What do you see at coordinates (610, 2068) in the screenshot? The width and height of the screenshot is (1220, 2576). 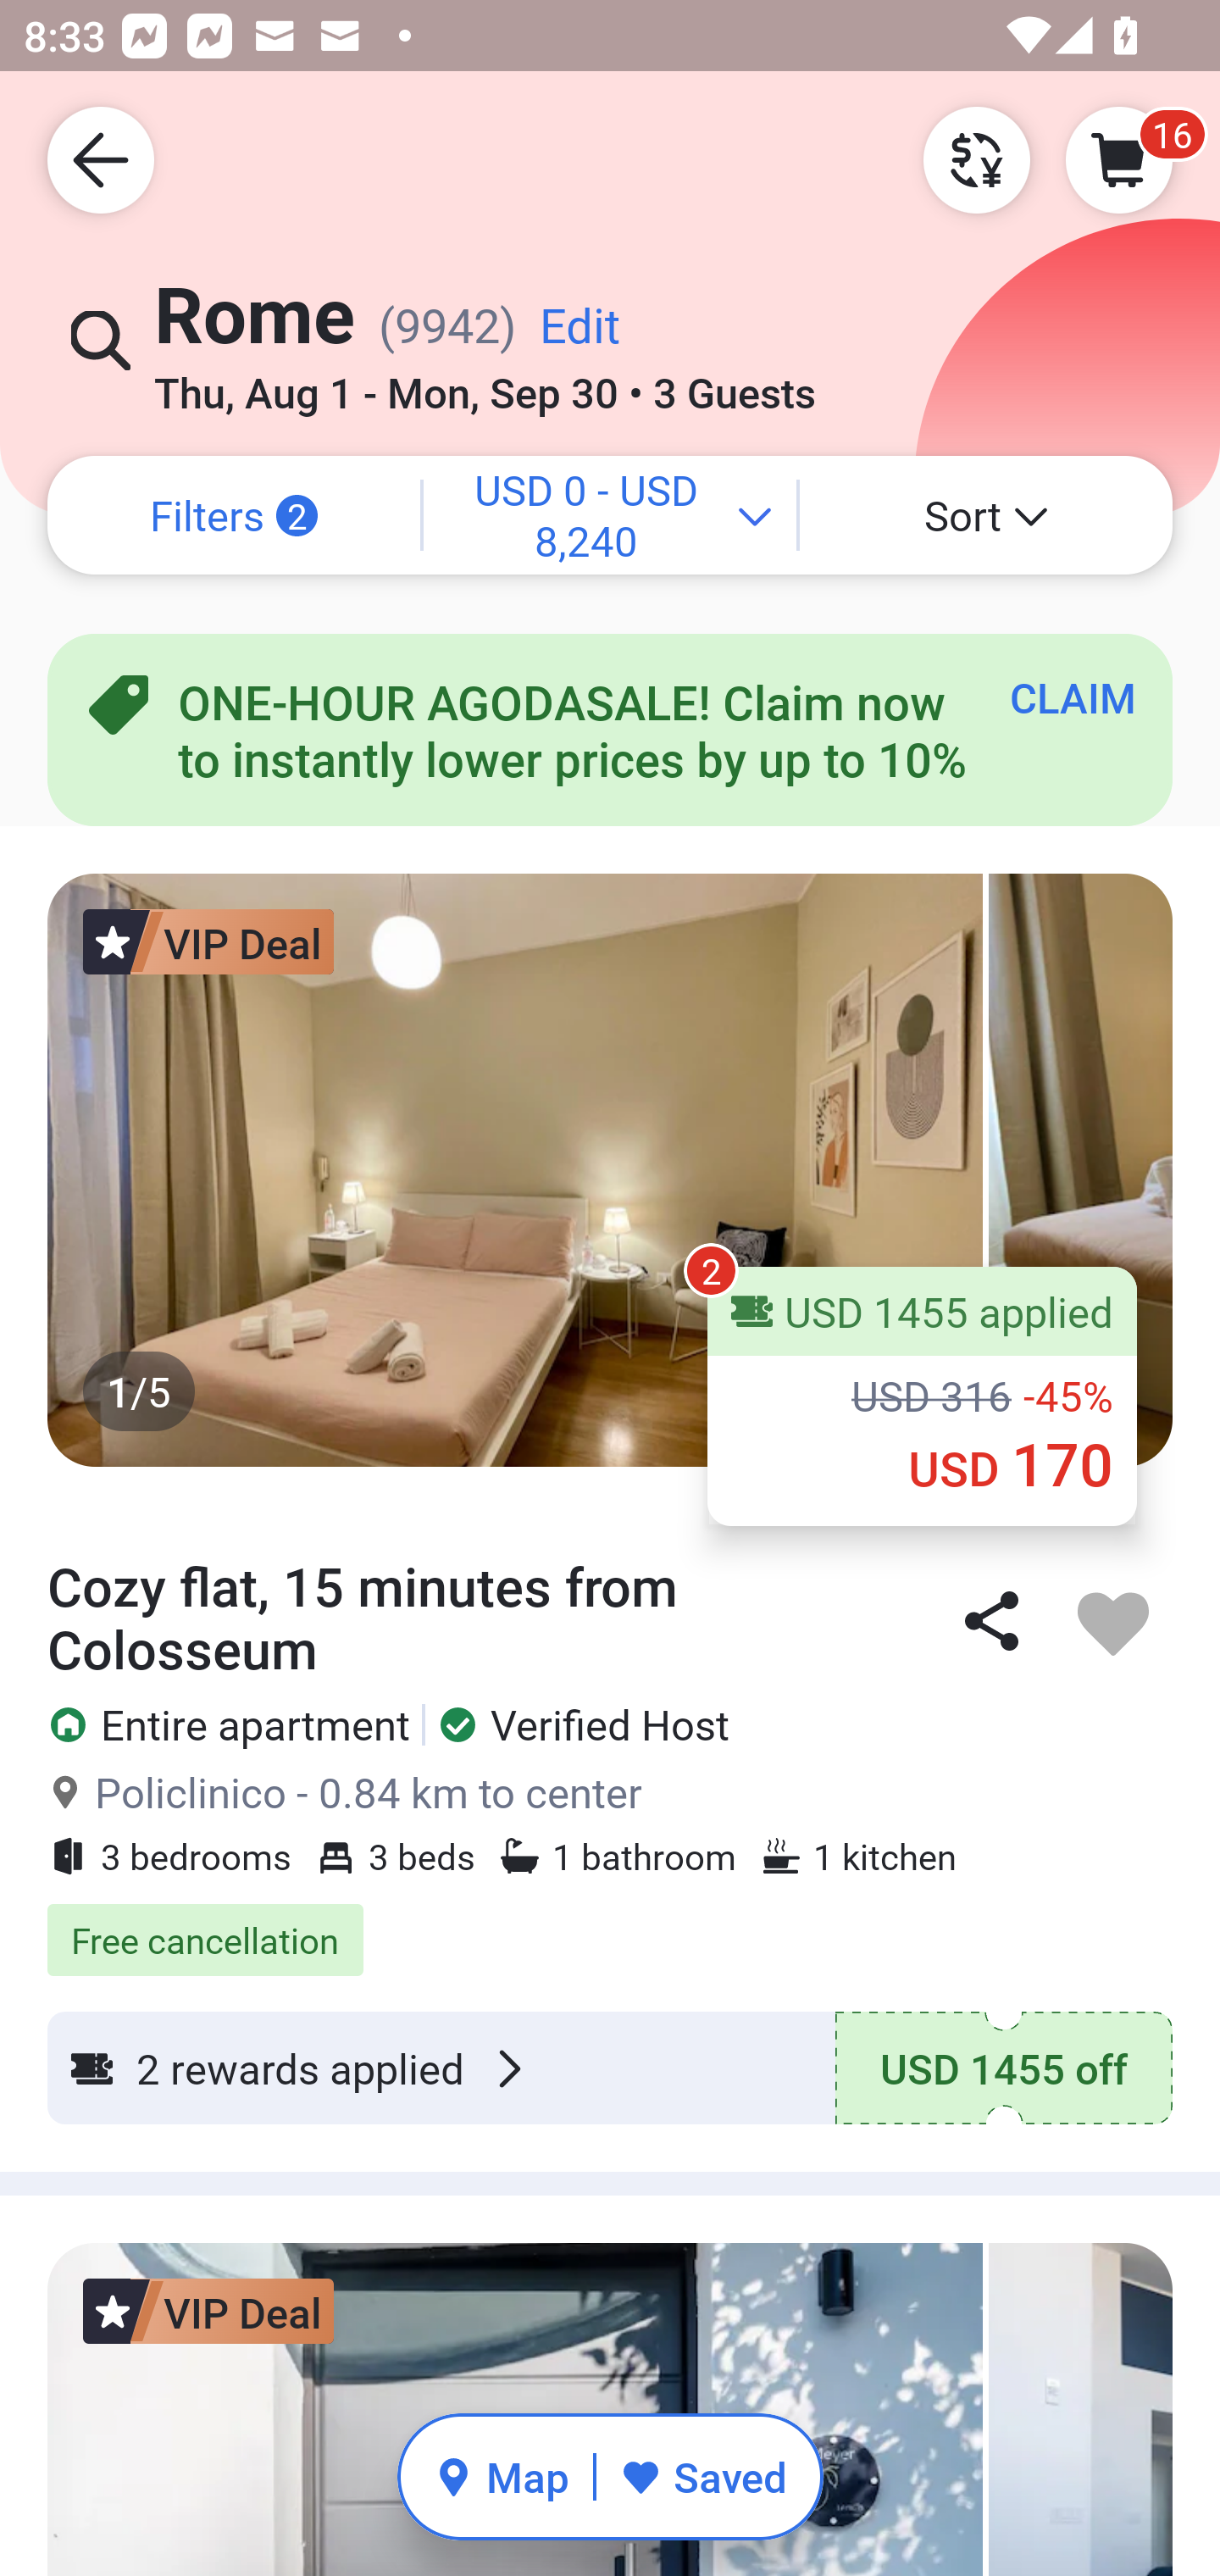 I see `2 rewards applied USD 1455 off` at bounding box center [610, 2068].